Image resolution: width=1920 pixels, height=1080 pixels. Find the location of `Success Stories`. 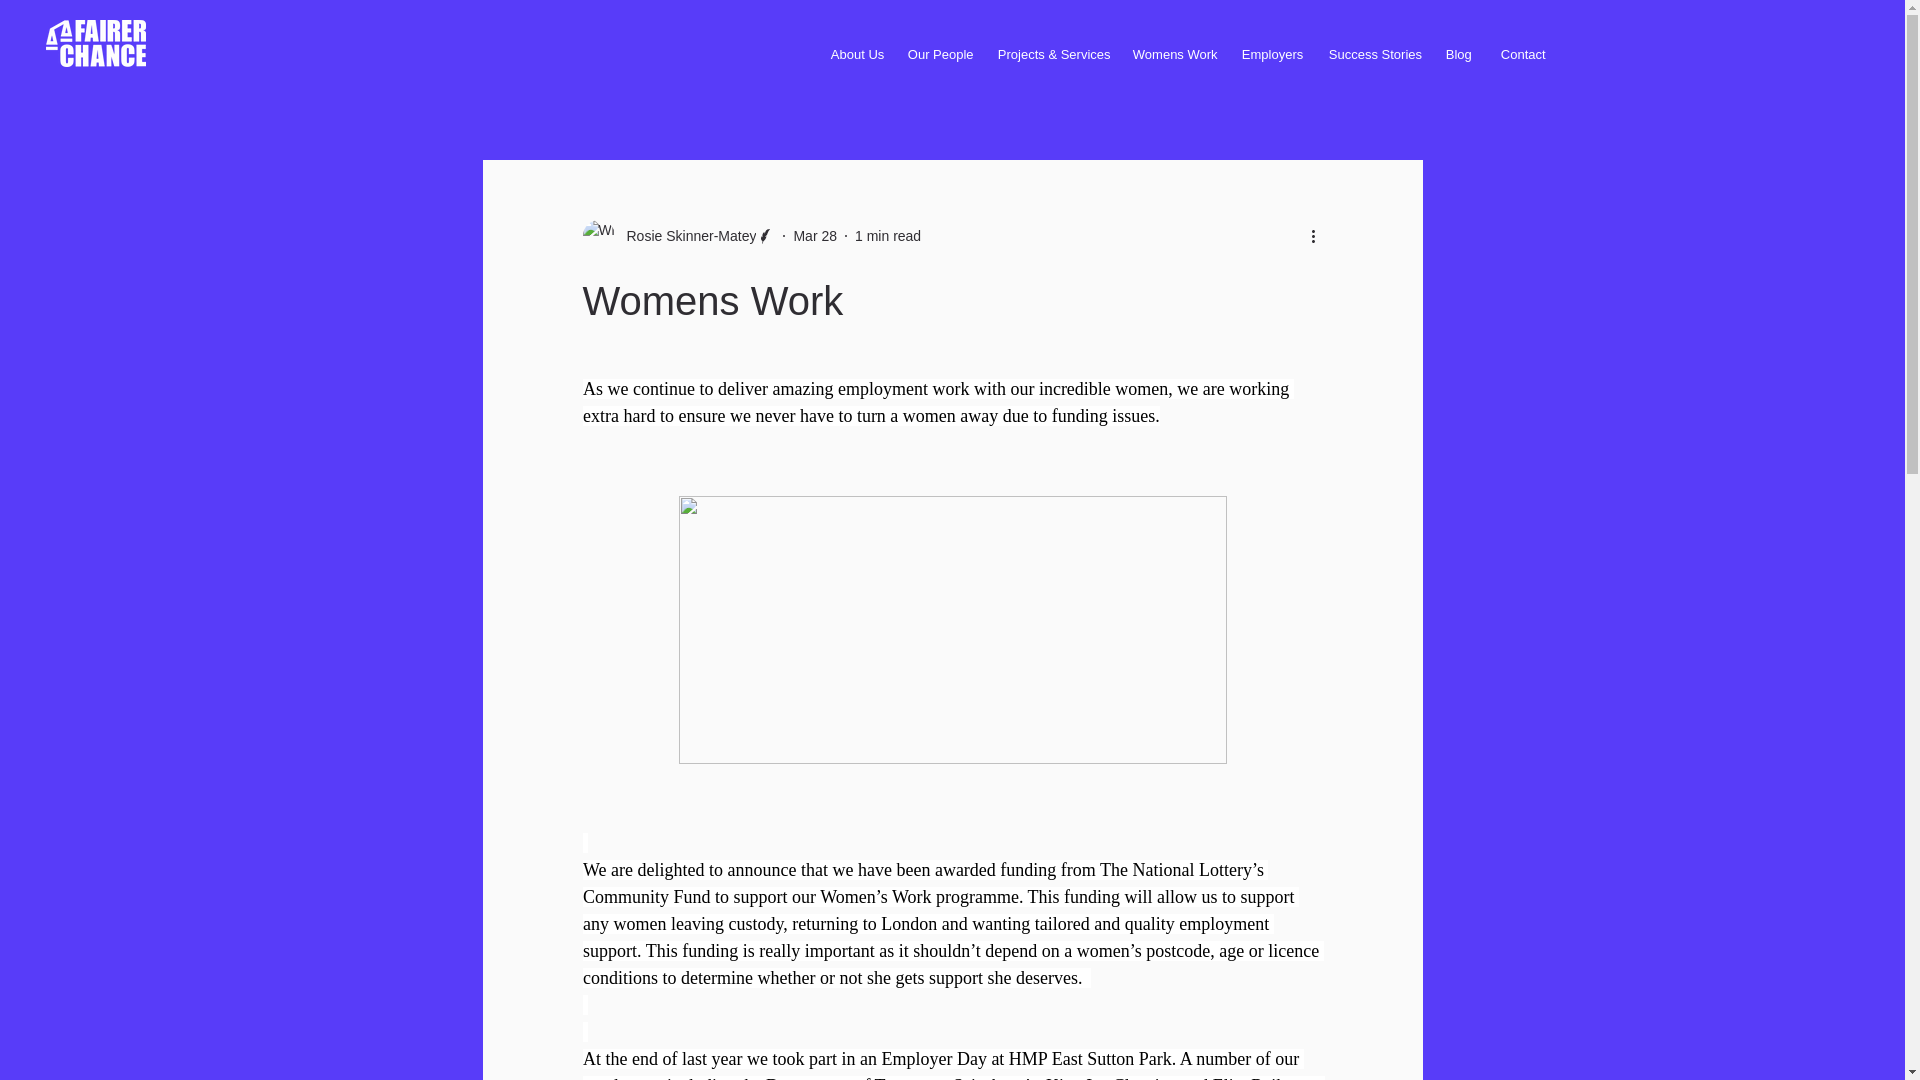

Success Stories is located at coordinates (1372, 54).